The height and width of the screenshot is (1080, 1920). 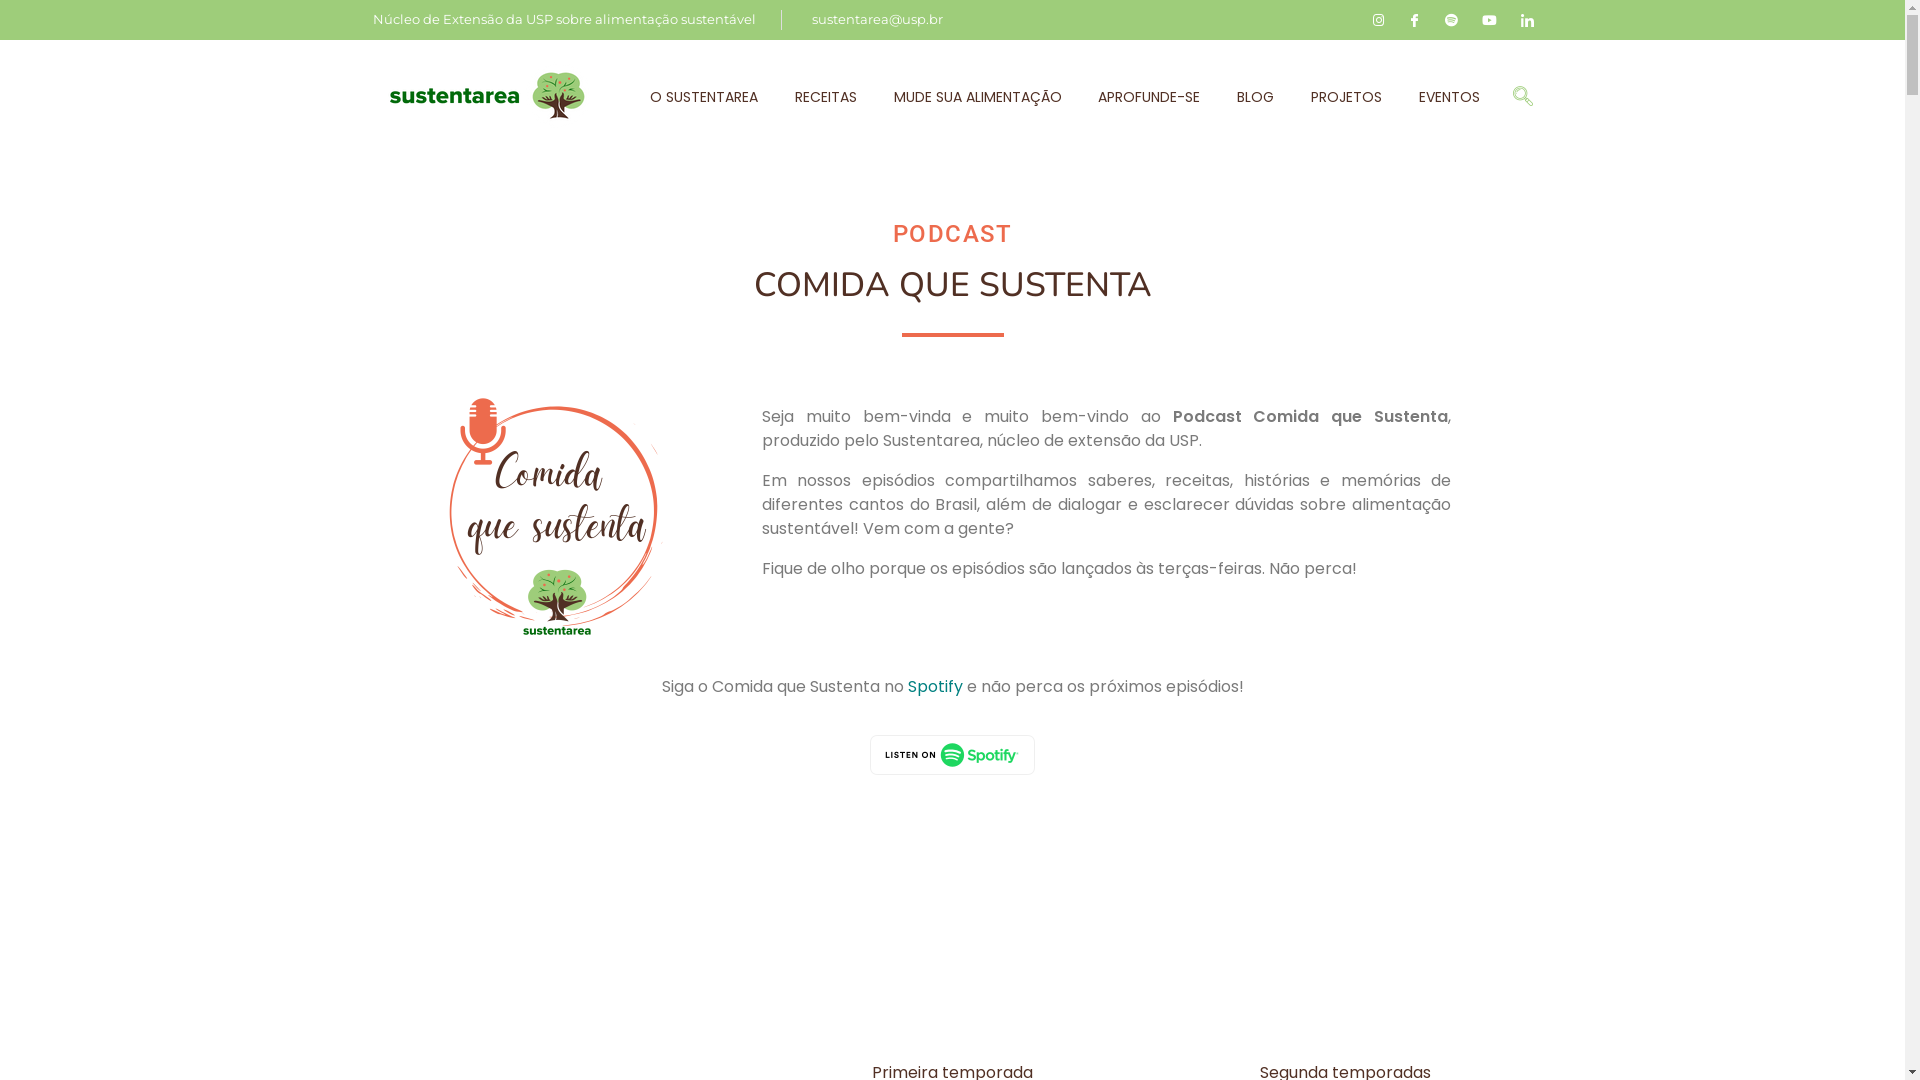 I want to click on EVENTOS, so click(x=1440, y=96).